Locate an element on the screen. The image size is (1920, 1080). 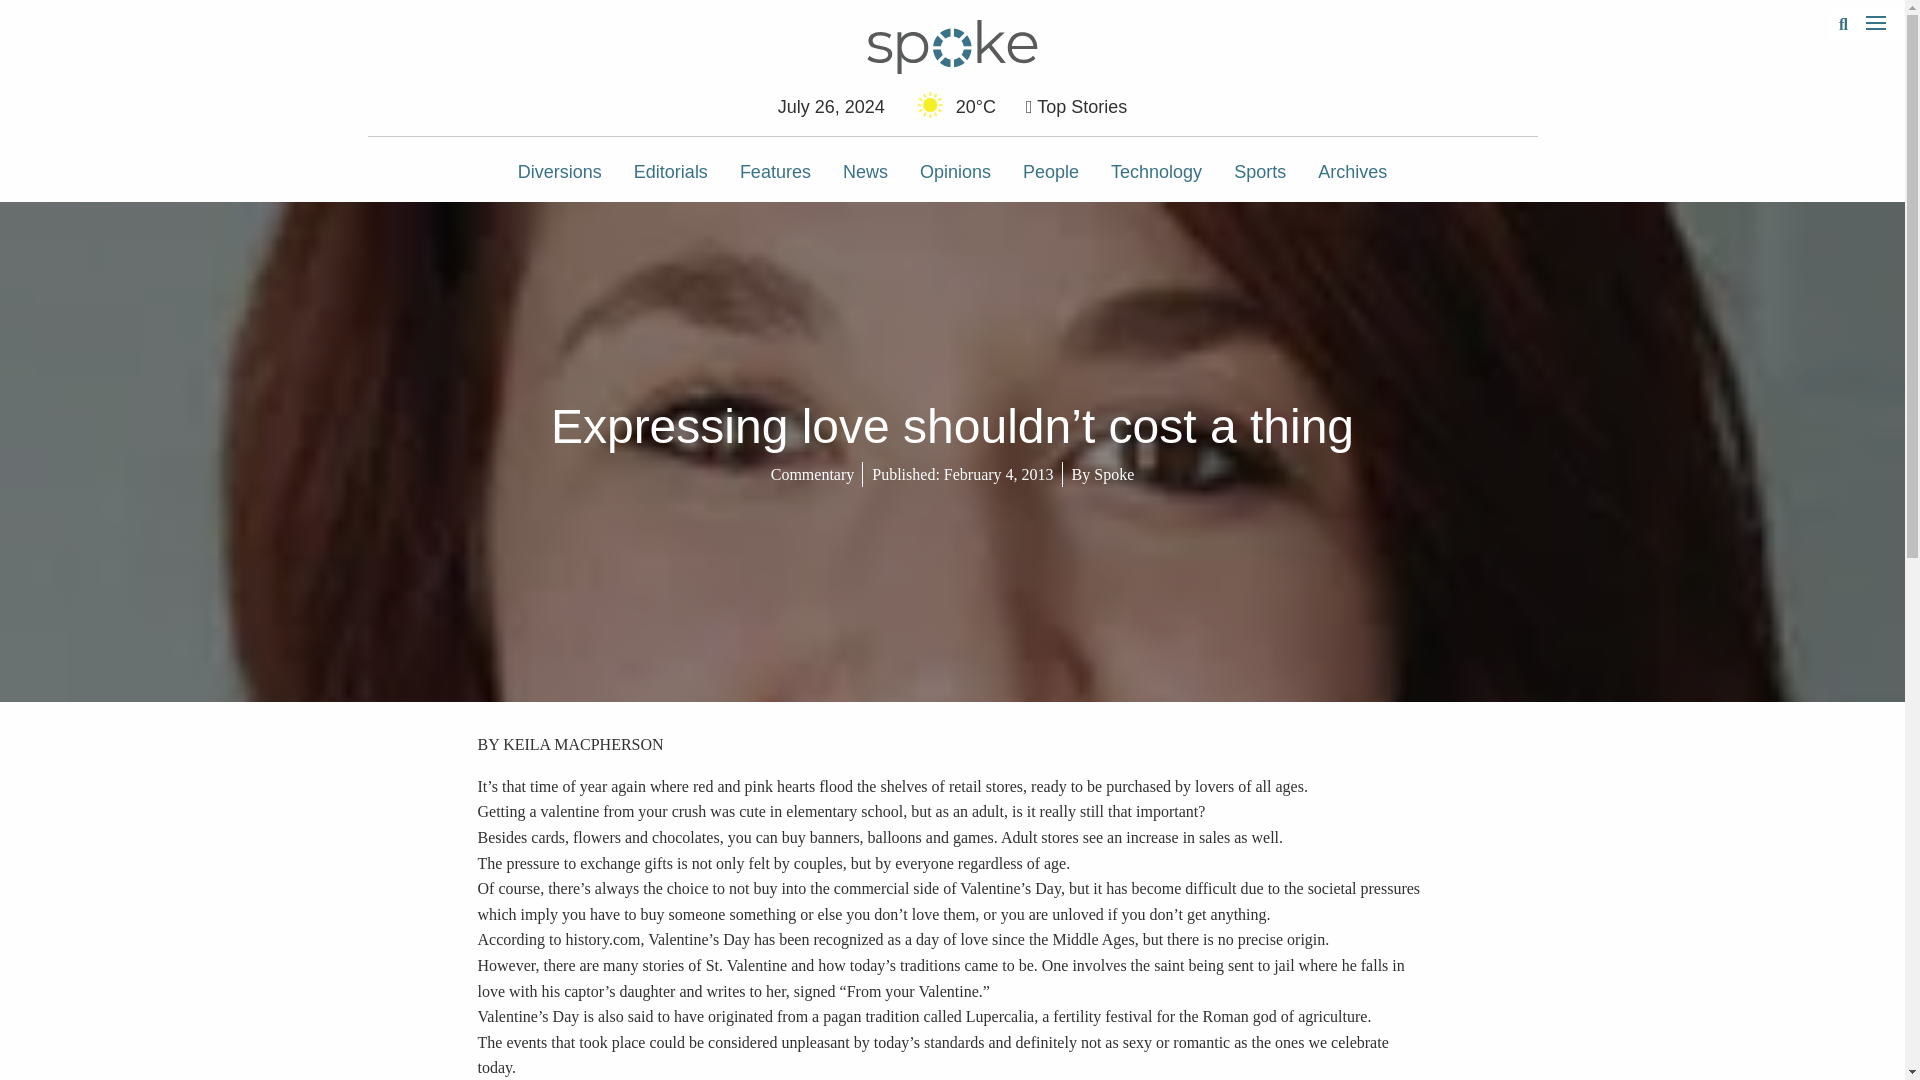
Diversions is located at coordinates (560, 172).